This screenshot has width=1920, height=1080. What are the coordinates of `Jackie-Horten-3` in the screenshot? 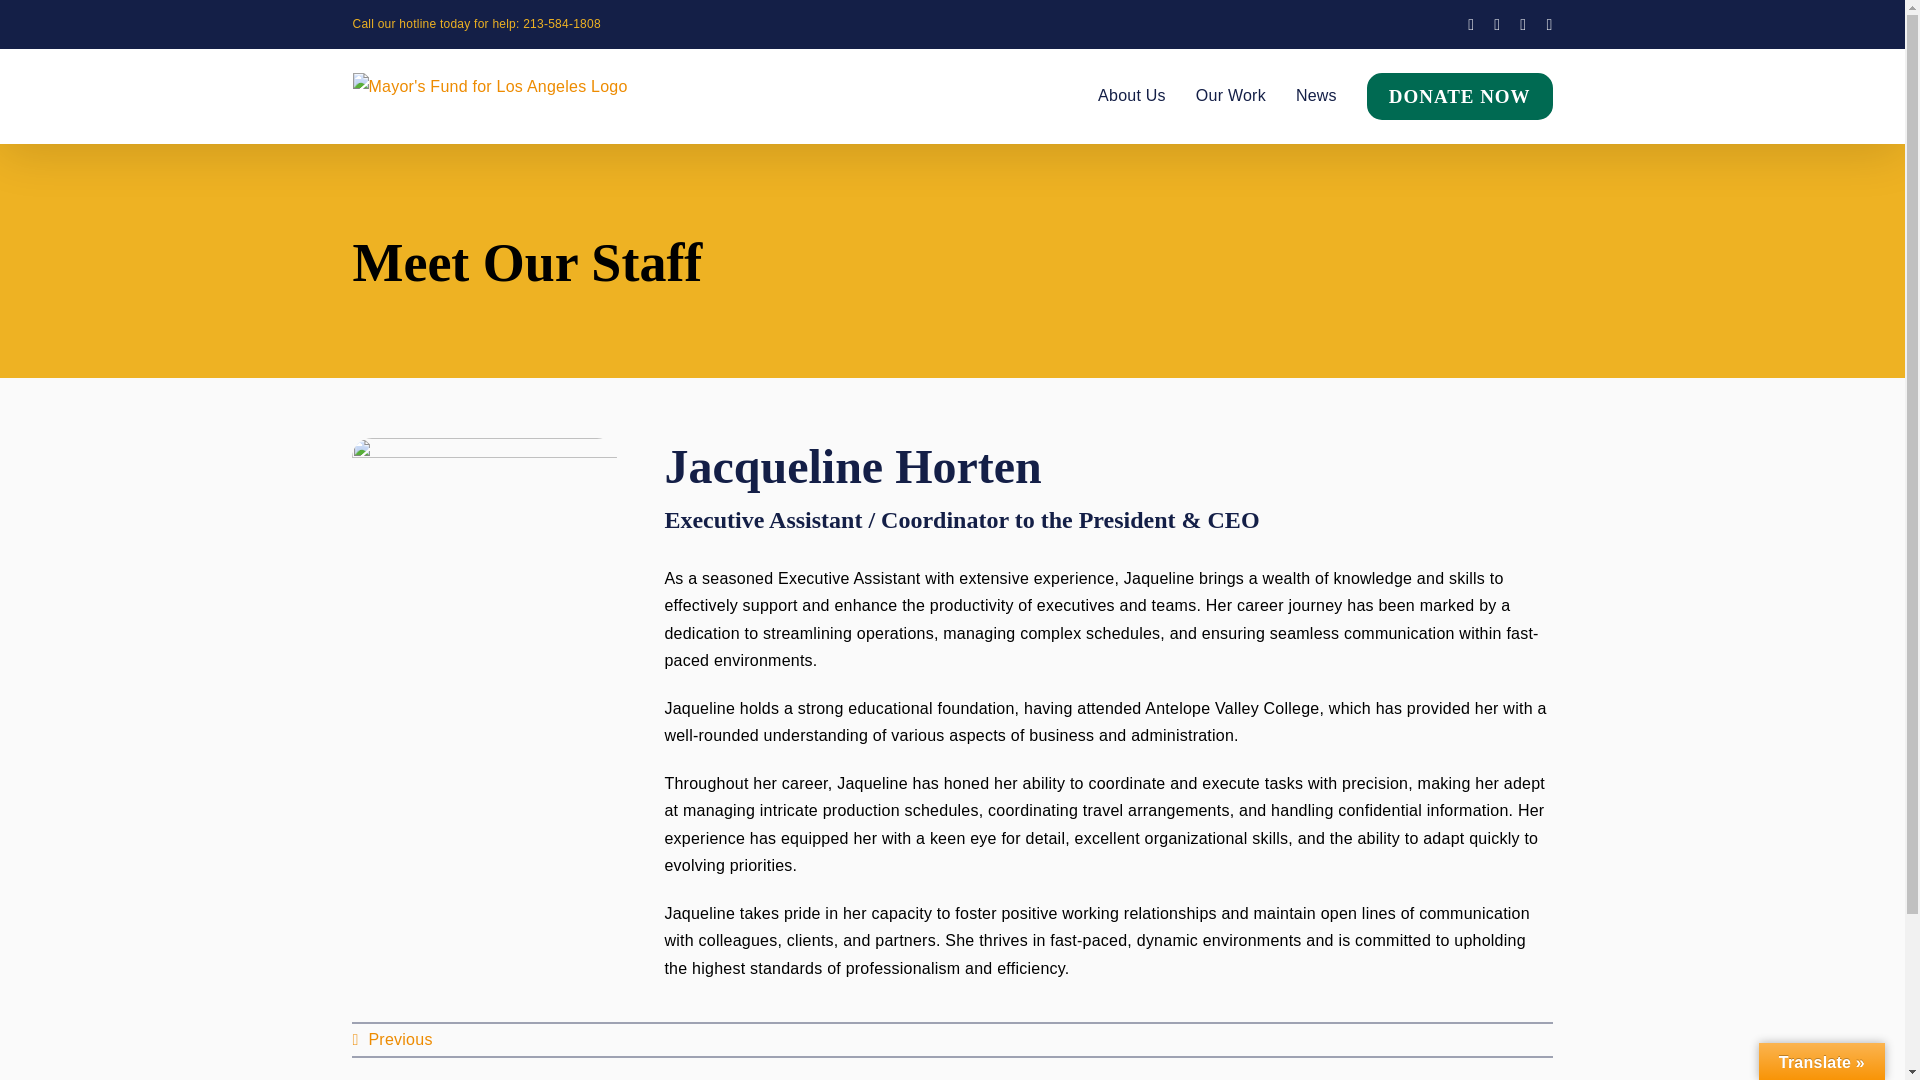 It's located at (484, 570).